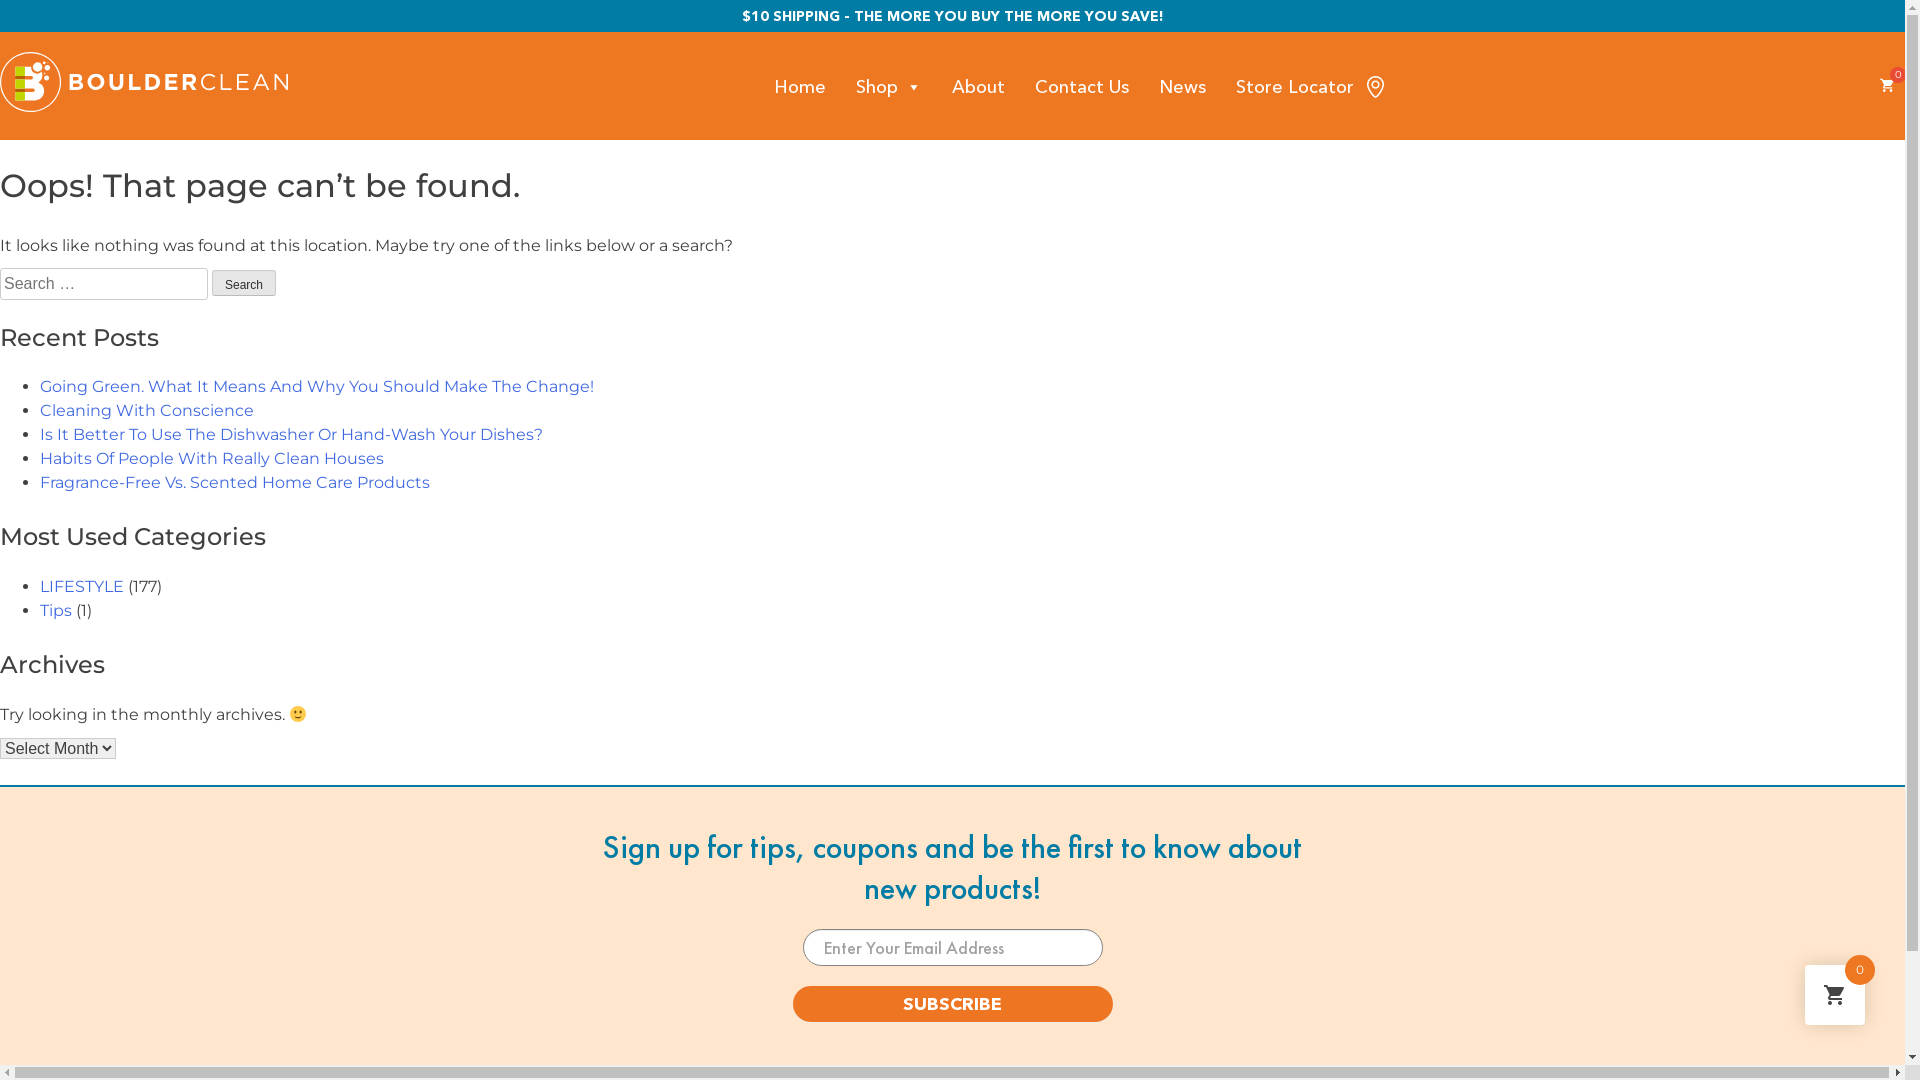 The width and height of the screenshot is (1920, 1080). Describe the element at coordinates (147, 410) in the screenshot. I see `Cleaning With Conscience` at that location.